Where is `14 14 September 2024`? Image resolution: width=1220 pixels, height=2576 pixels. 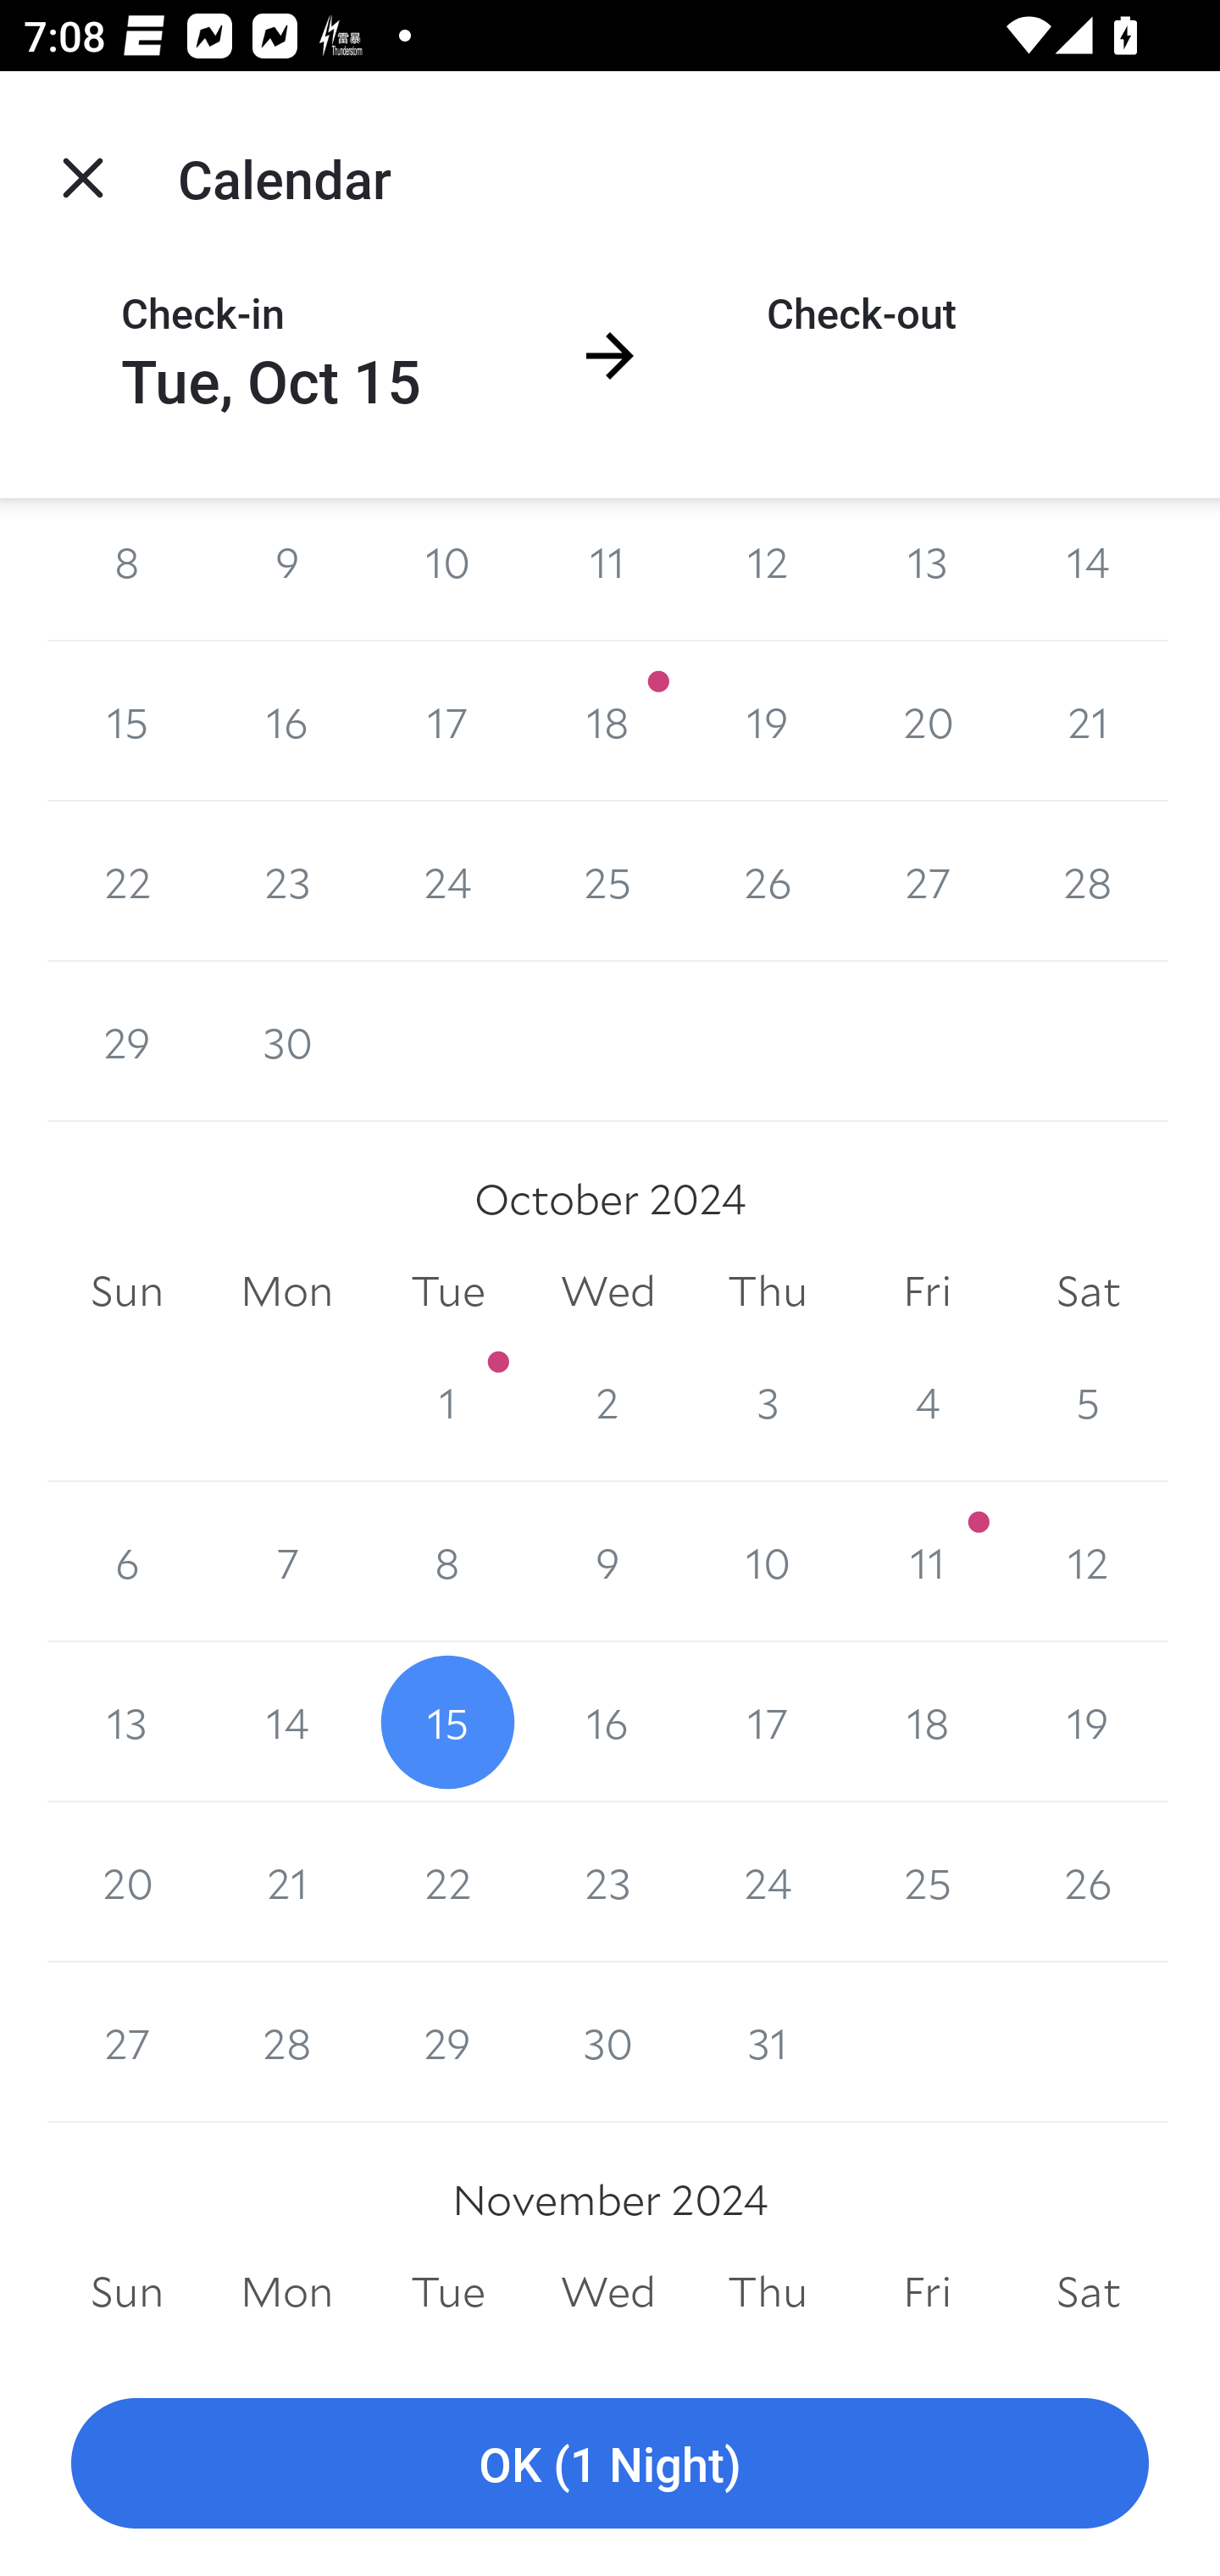
14 14 September 2024 is located at coordinates (1088, 569).